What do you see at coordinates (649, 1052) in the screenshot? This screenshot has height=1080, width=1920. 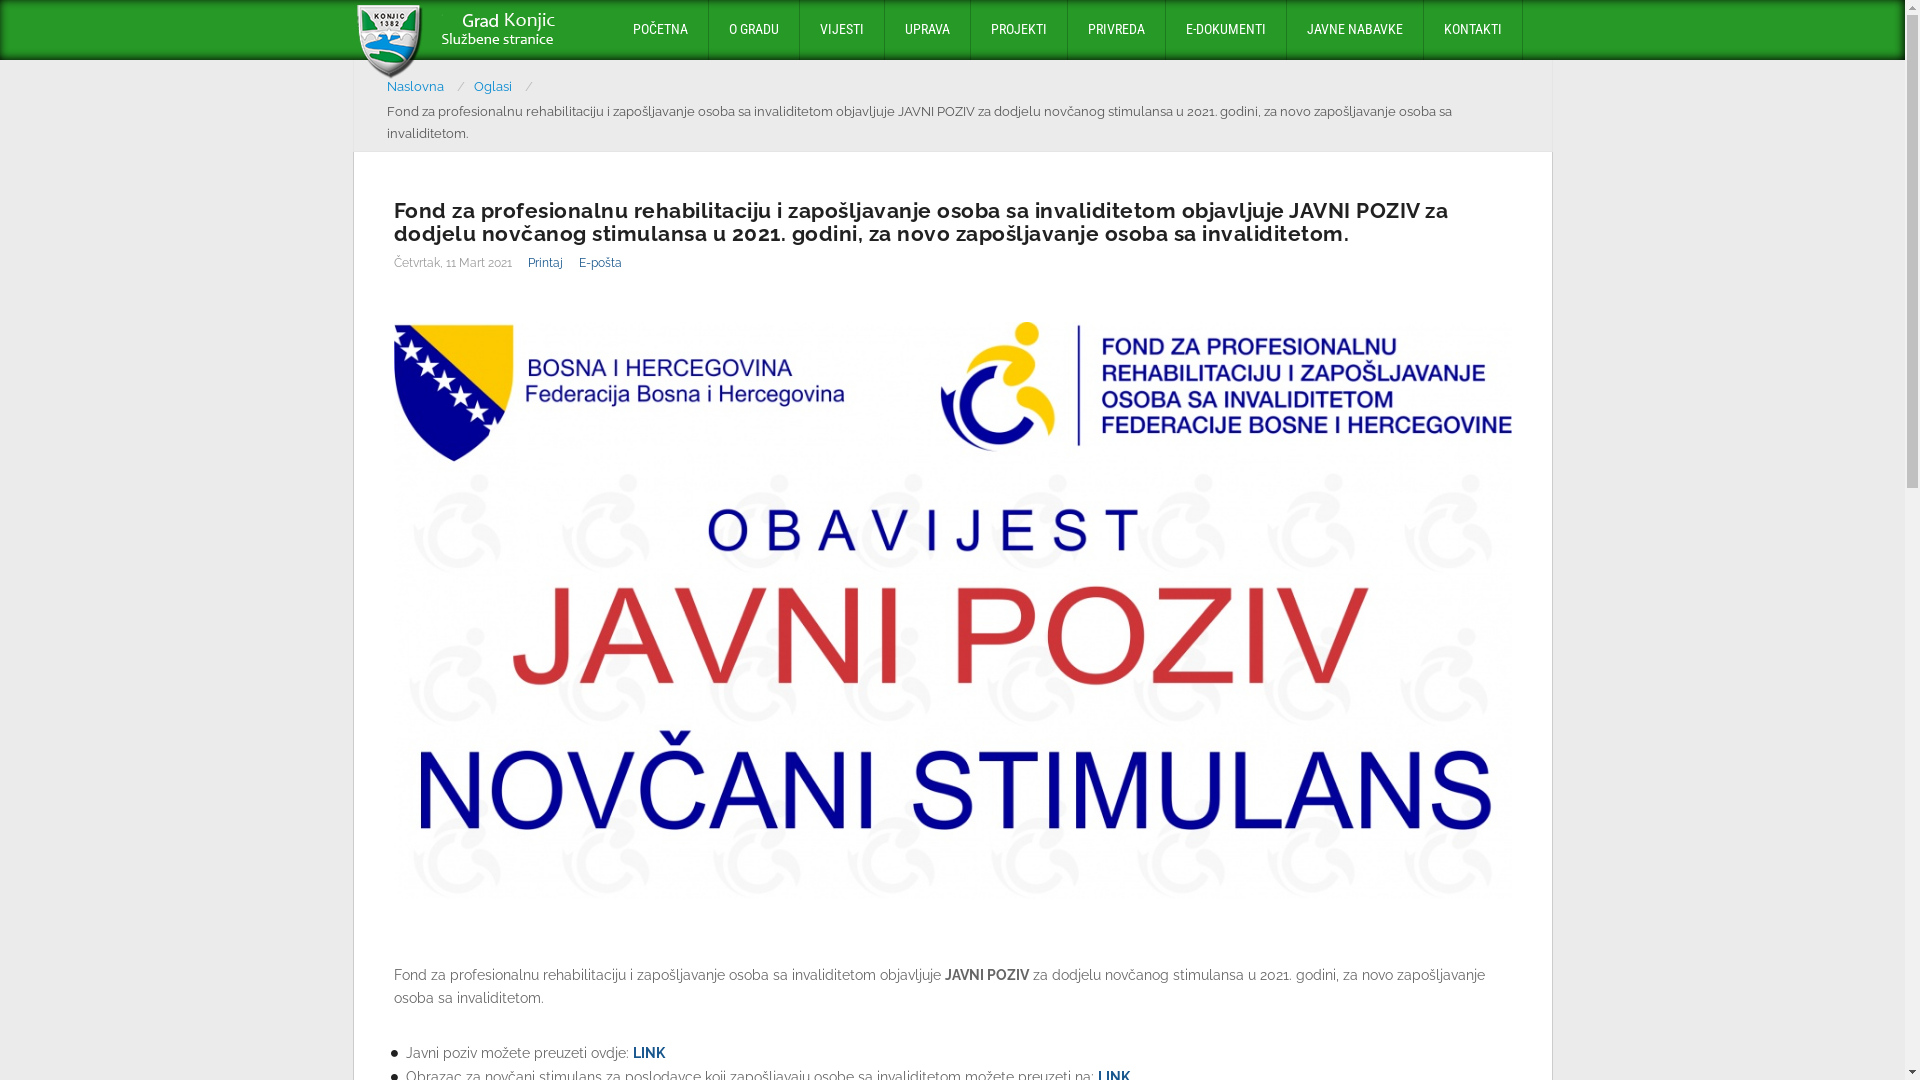 I see `LINK` at bounding box center [649, 1052].